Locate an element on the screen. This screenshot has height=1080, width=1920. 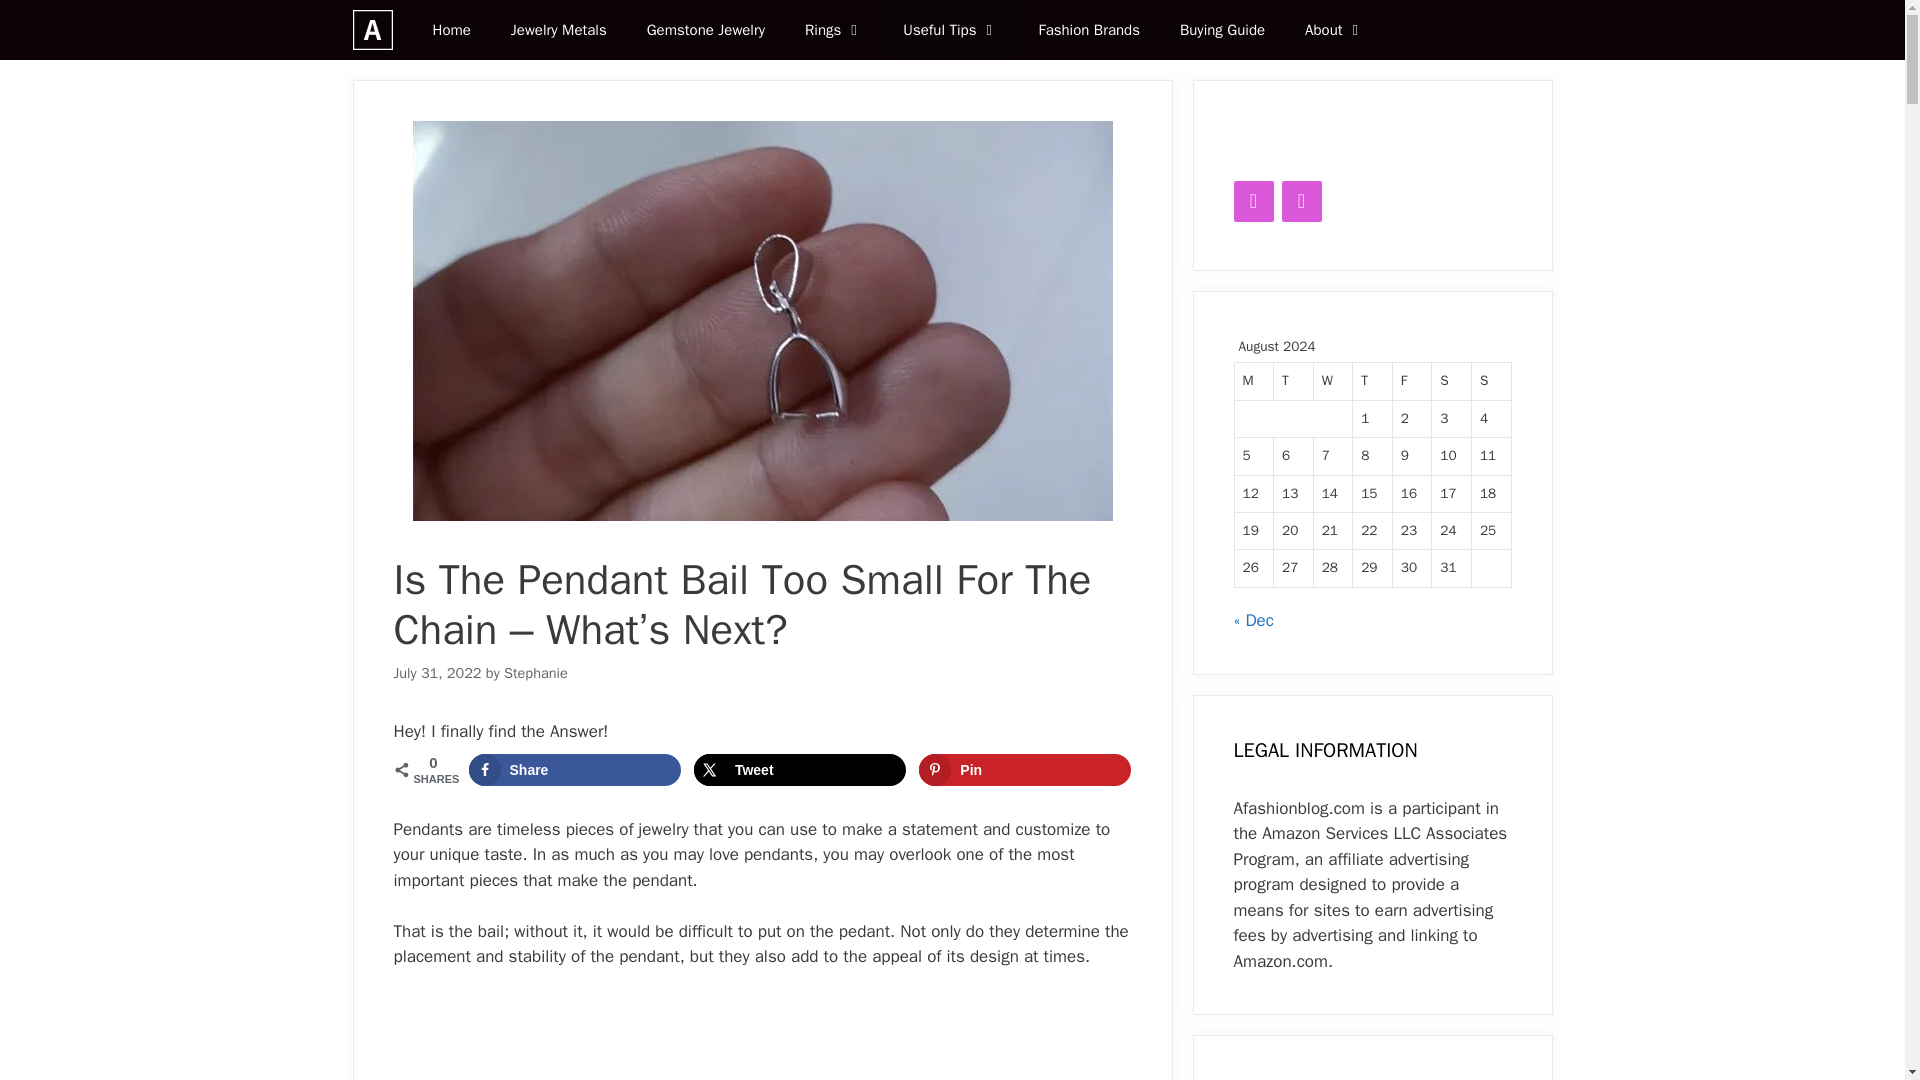
Buying Guide is located at coordinates (1222, 30).